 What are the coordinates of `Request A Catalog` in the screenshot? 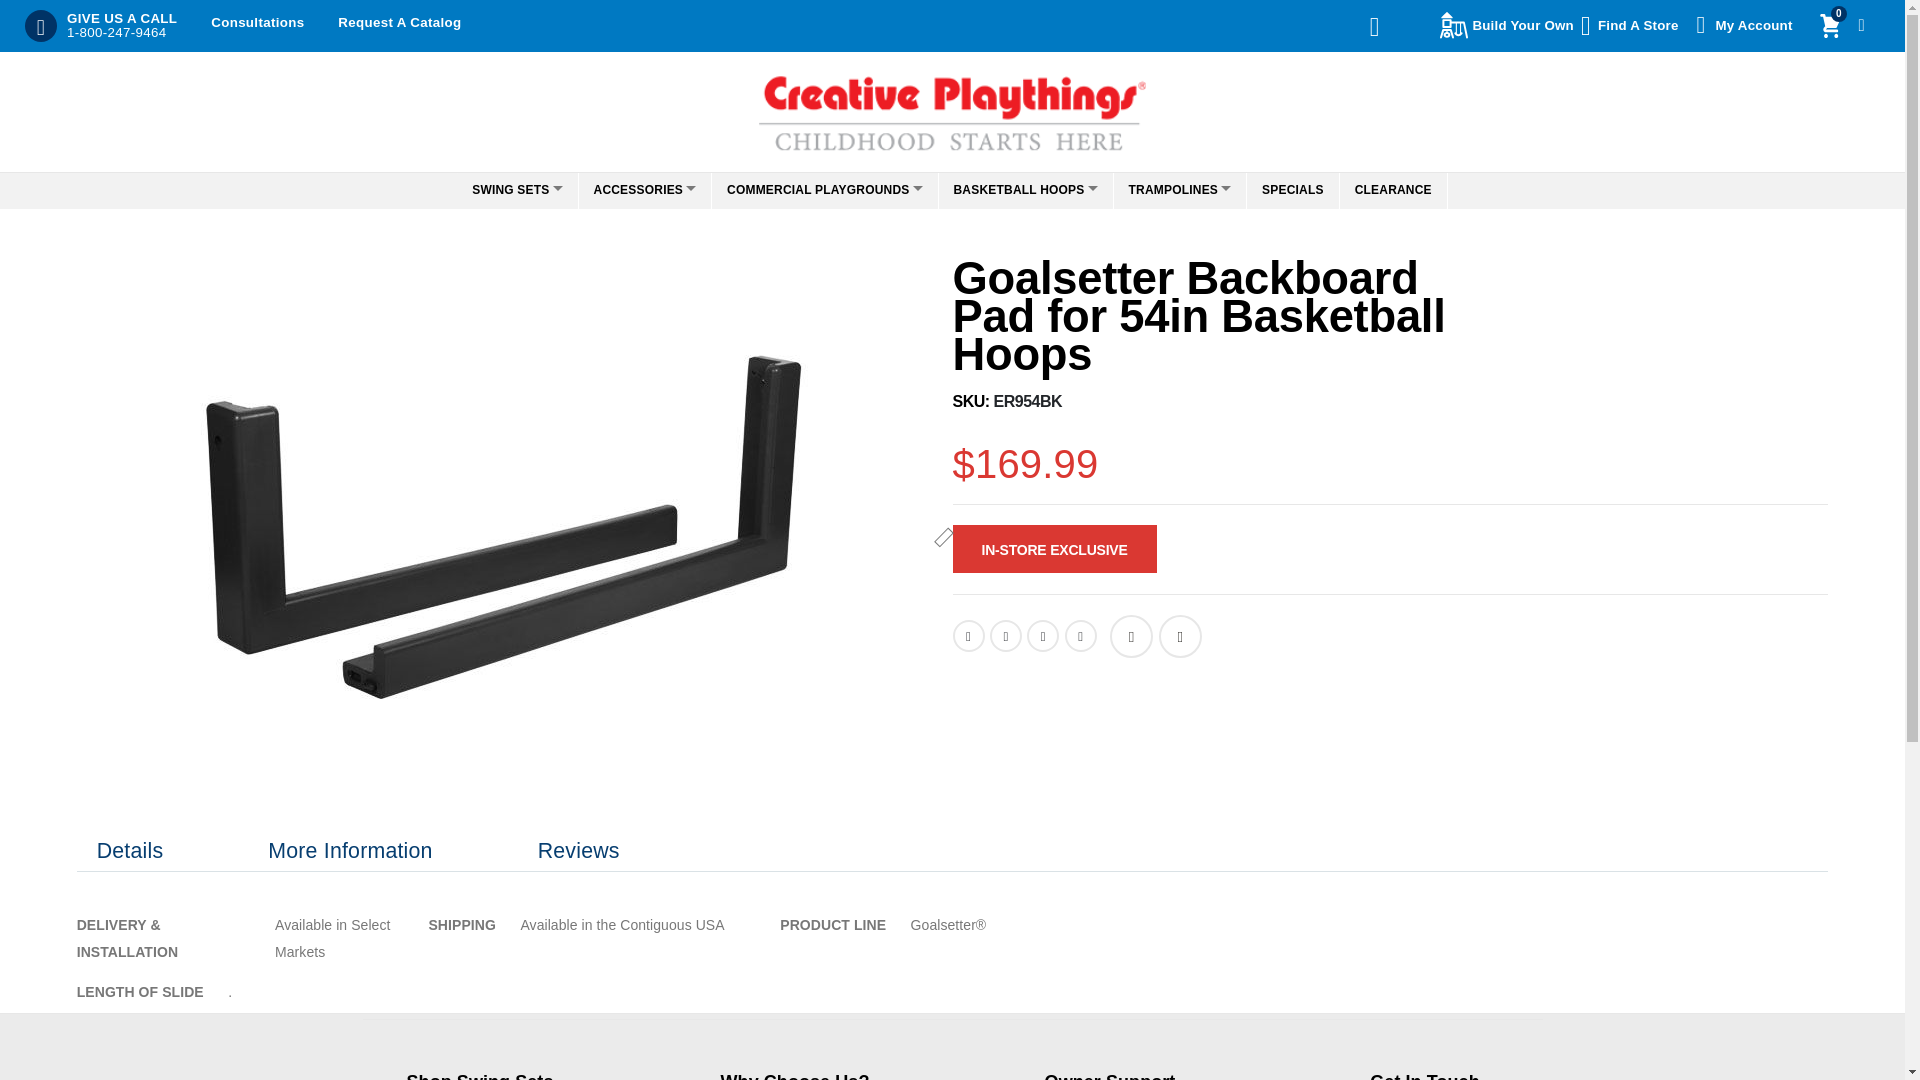 It's located at (1508, 26).